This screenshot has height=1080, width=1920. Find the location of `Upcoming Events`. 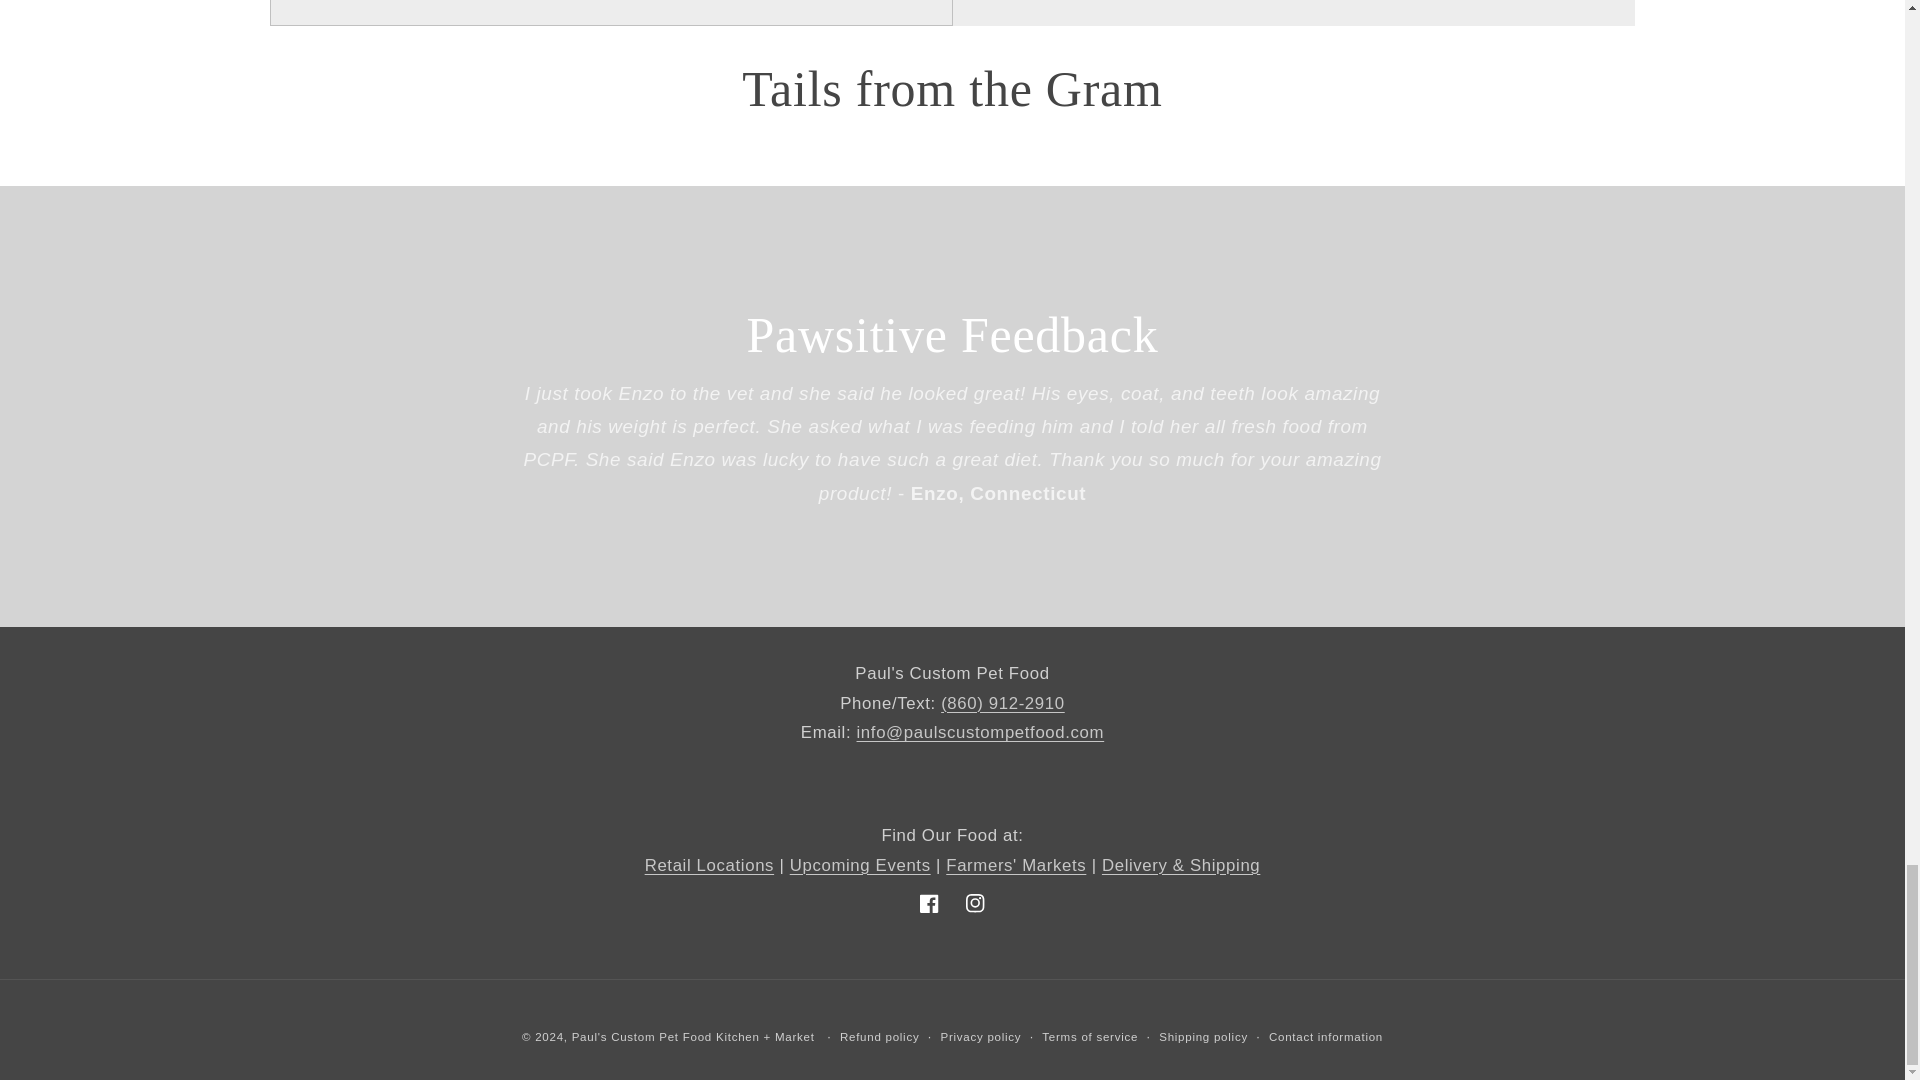

Upcoming Events is located at coordinates (860, 865).